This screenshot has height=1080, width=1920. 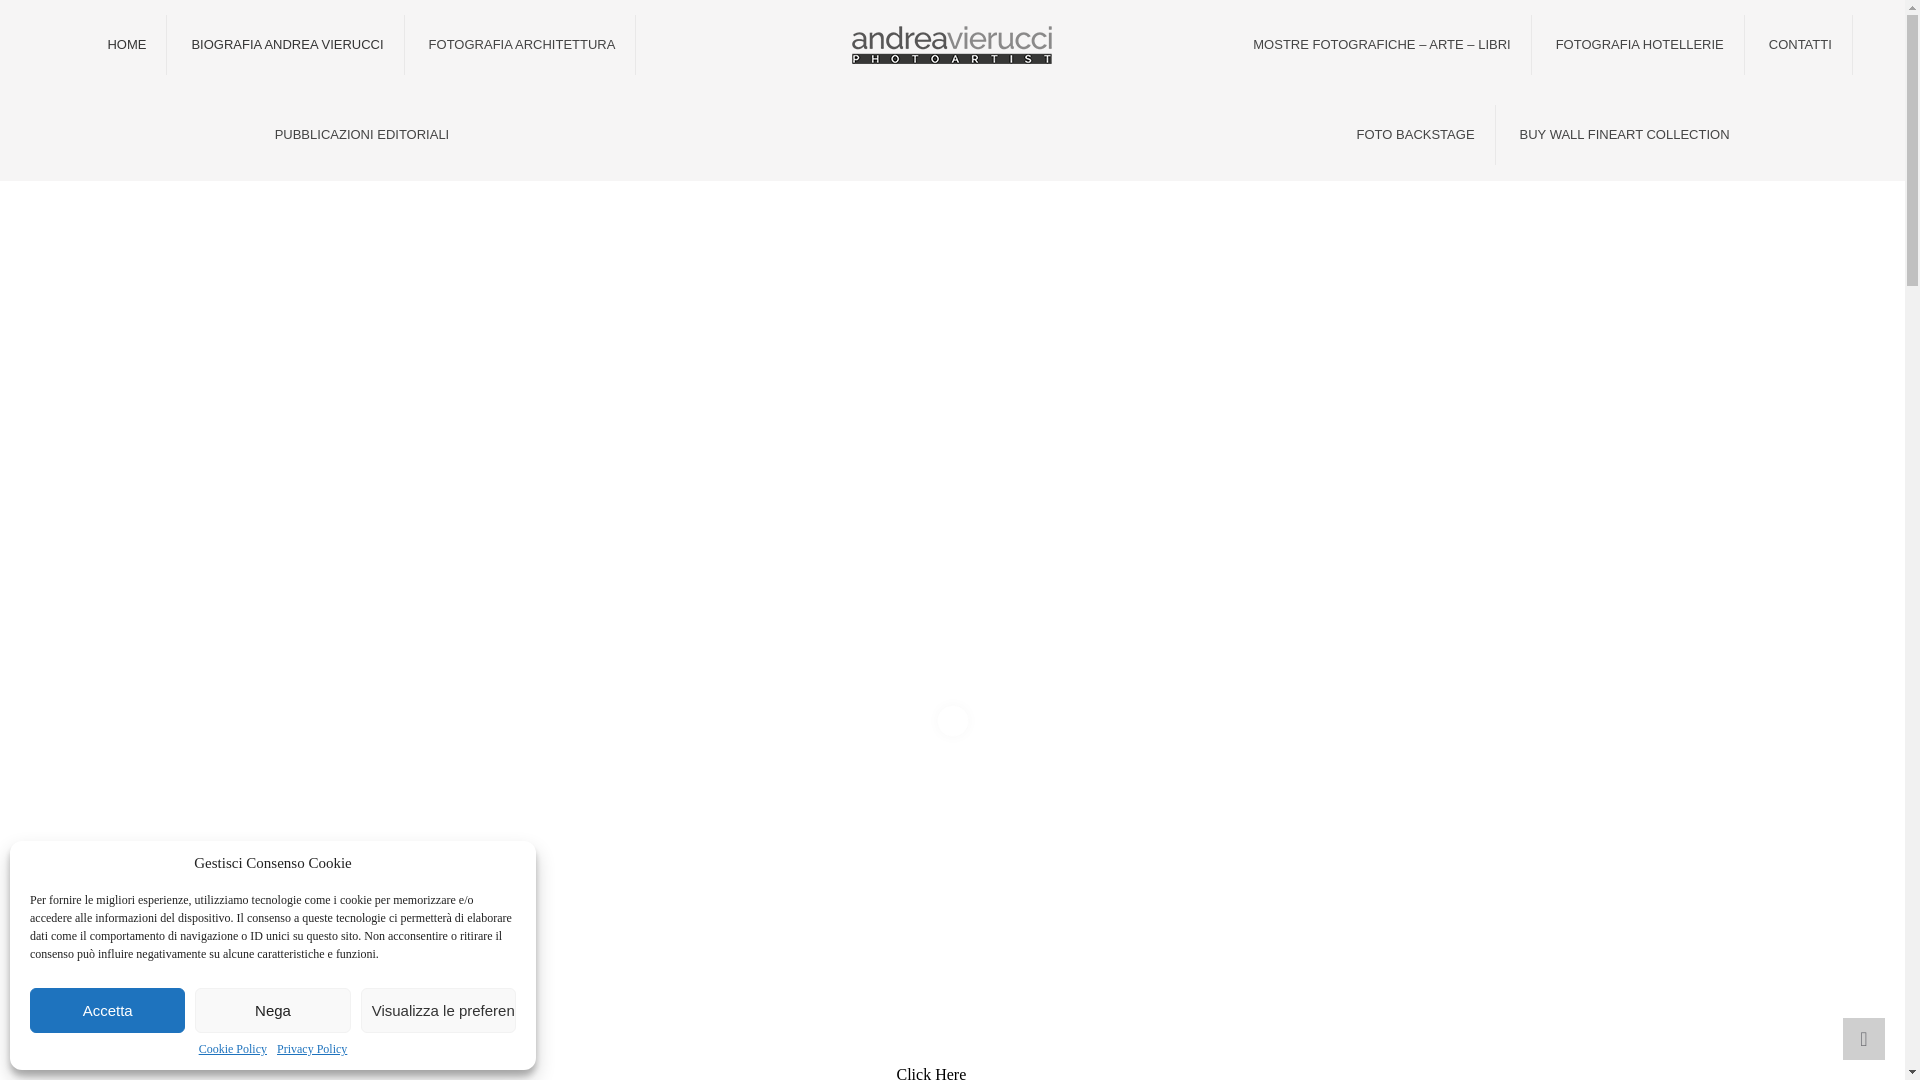 What do you see at coordinates (1640, 44) in the screenshot?
I see `Fotografia Hotellerie` at bounding box center [1640, 44].